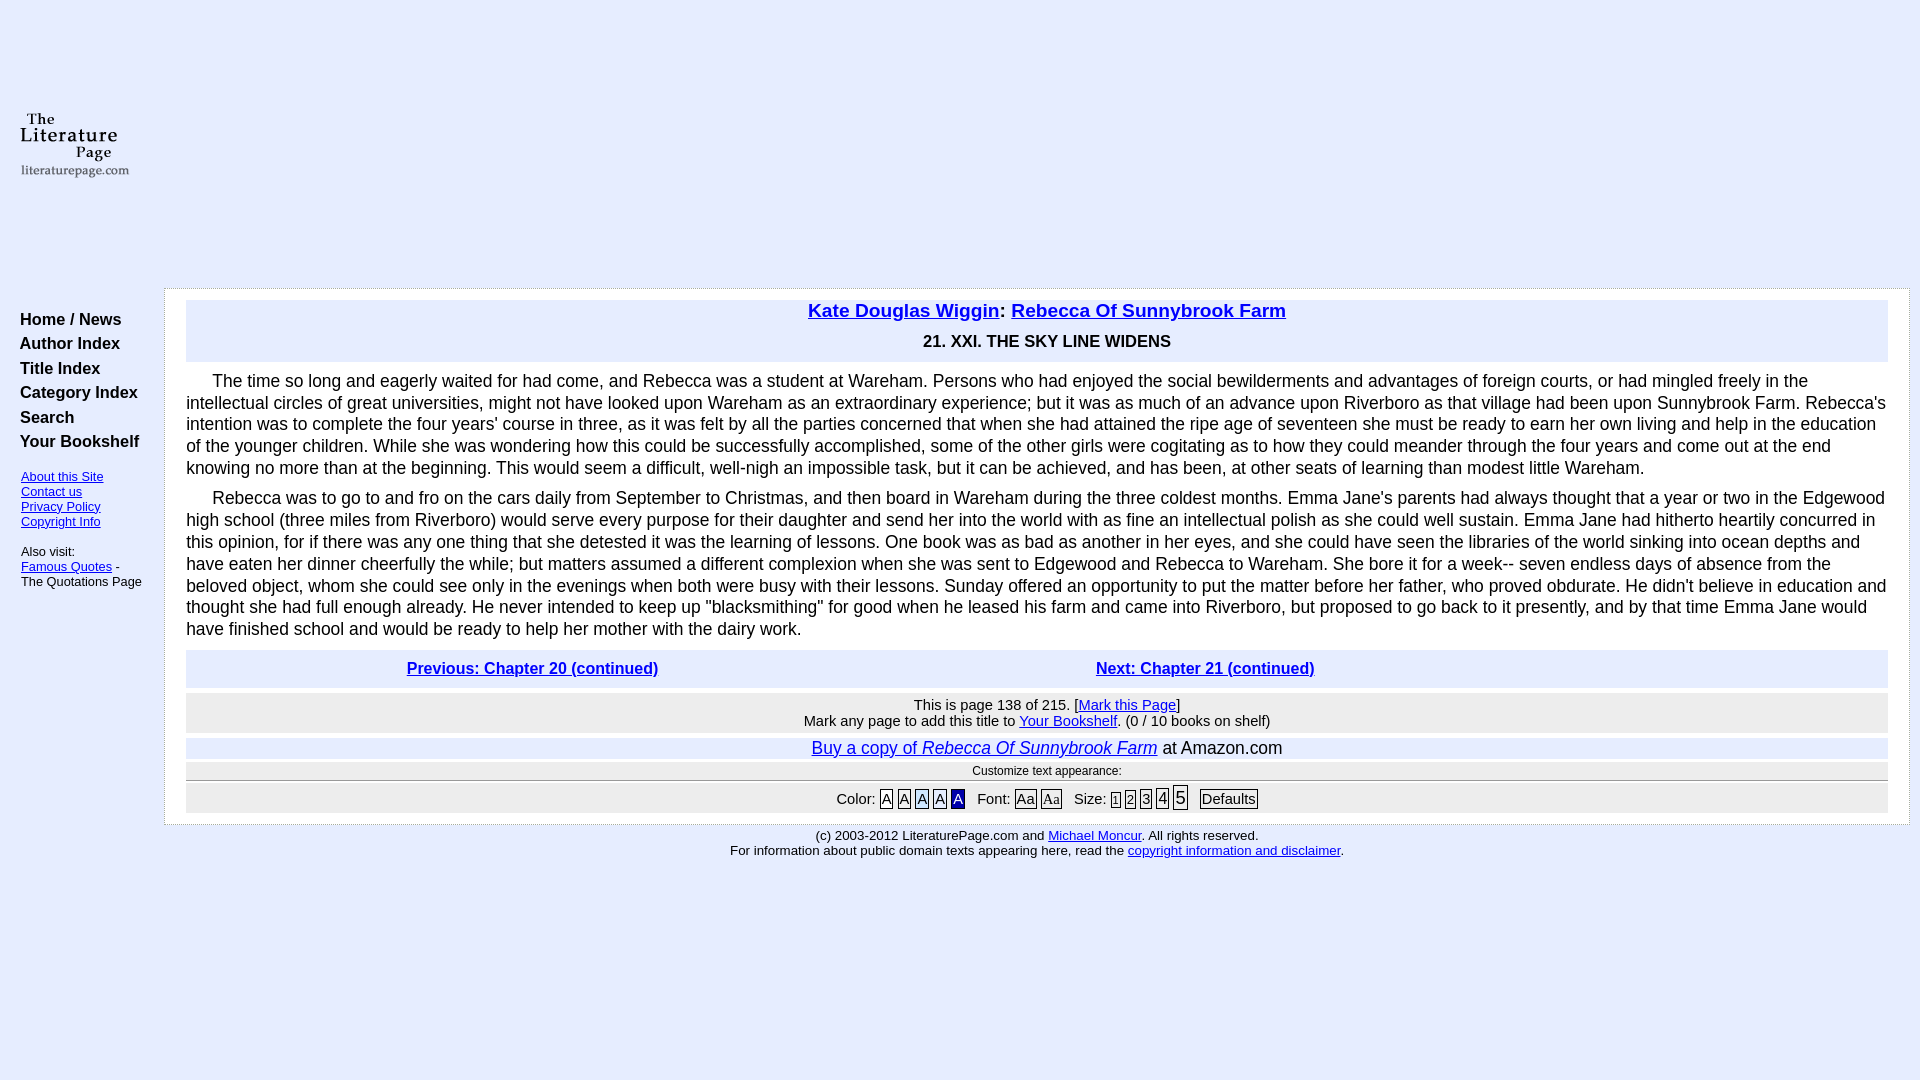  Describe the element at coordinates (922, 798) in the screenshot. I see `A` at that location.